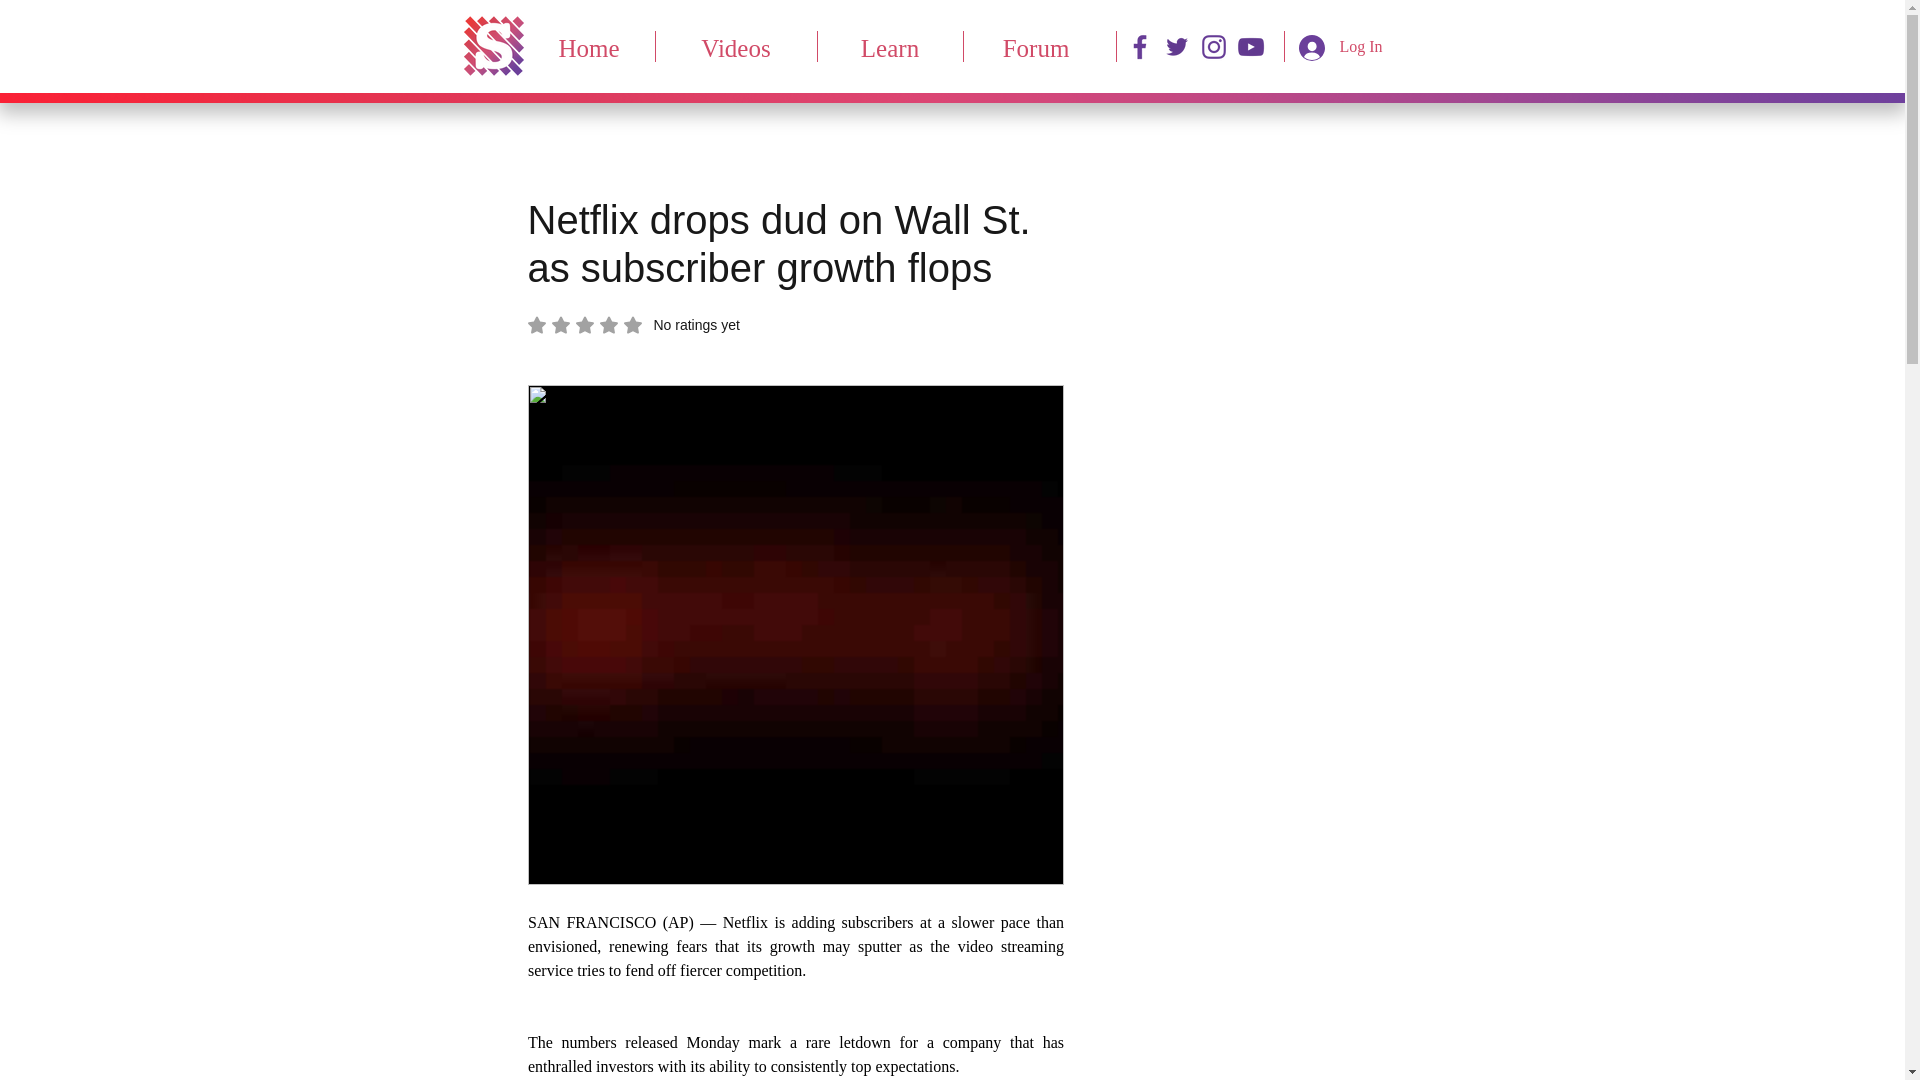  I want to click on Videos, so click(736, 46).